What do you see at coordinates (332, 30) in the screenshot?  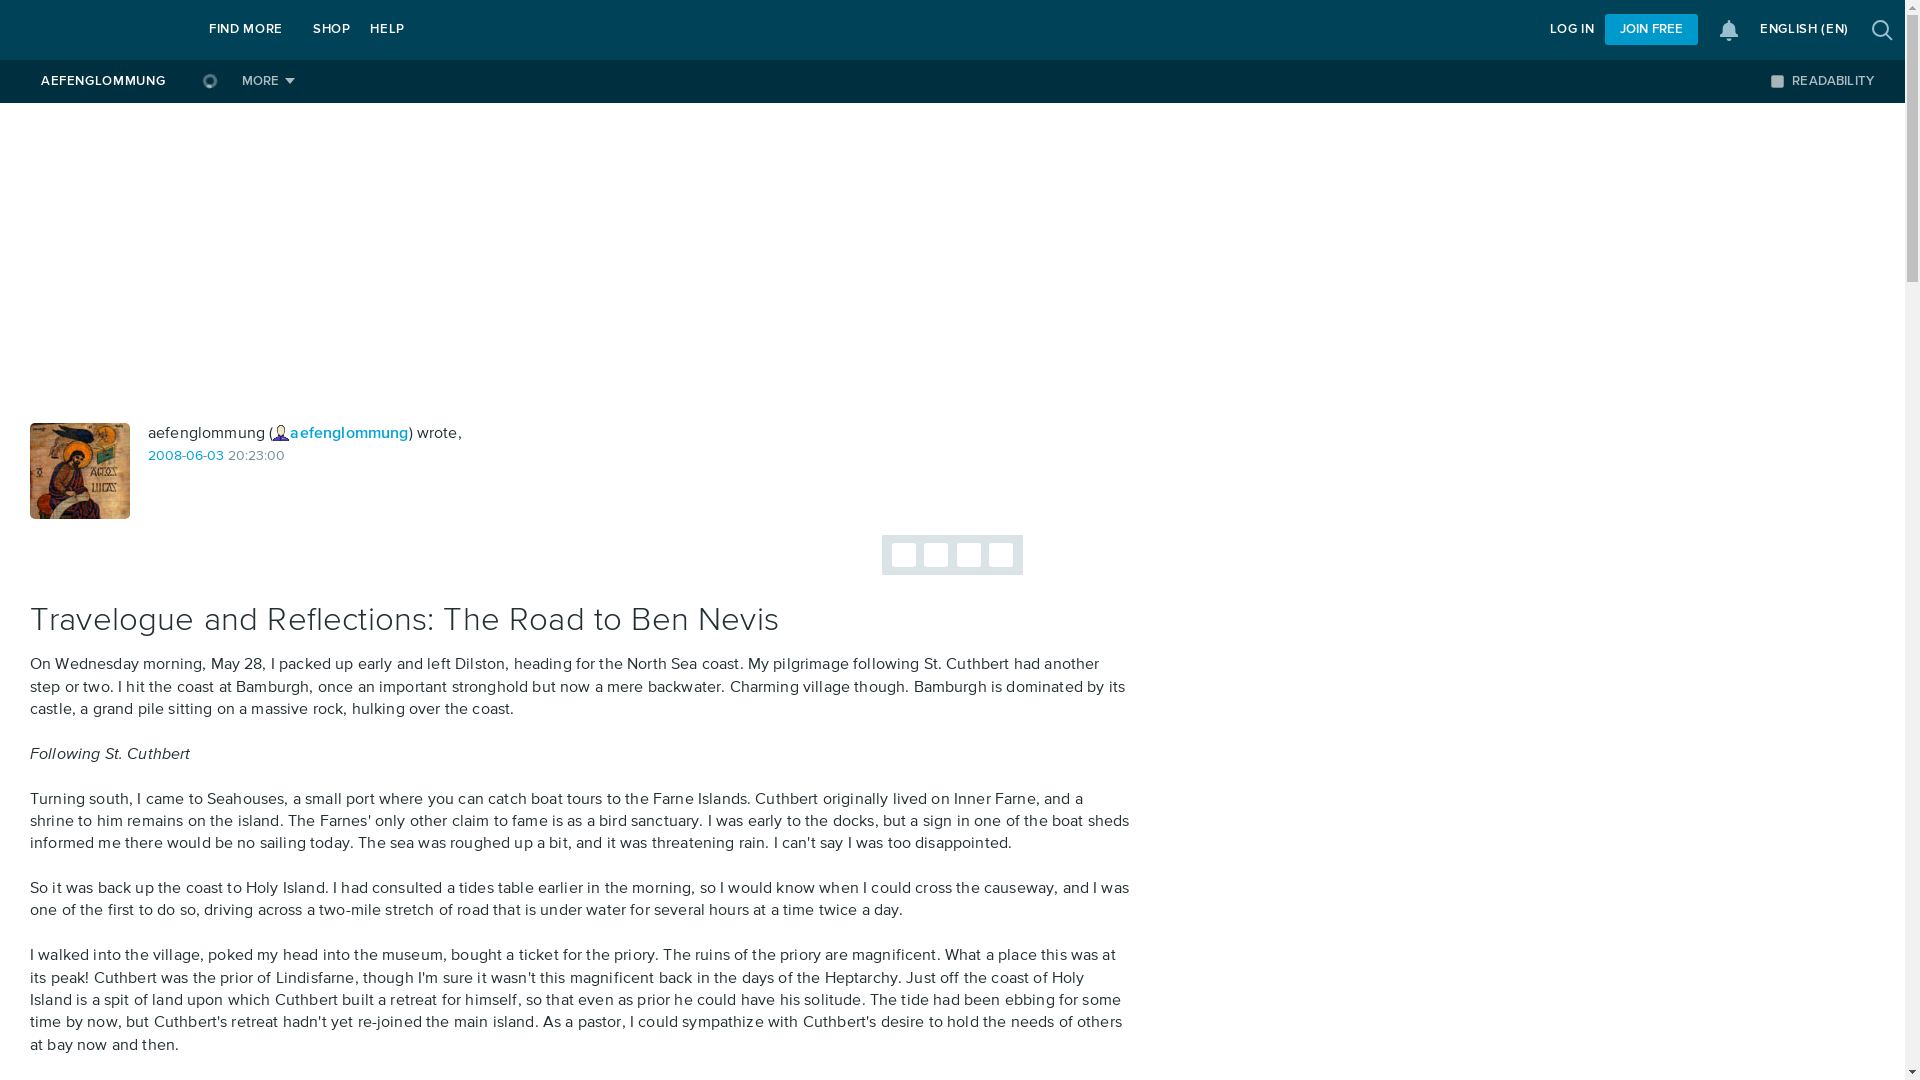 I see `SHOP` at bounding box center [332, 30].